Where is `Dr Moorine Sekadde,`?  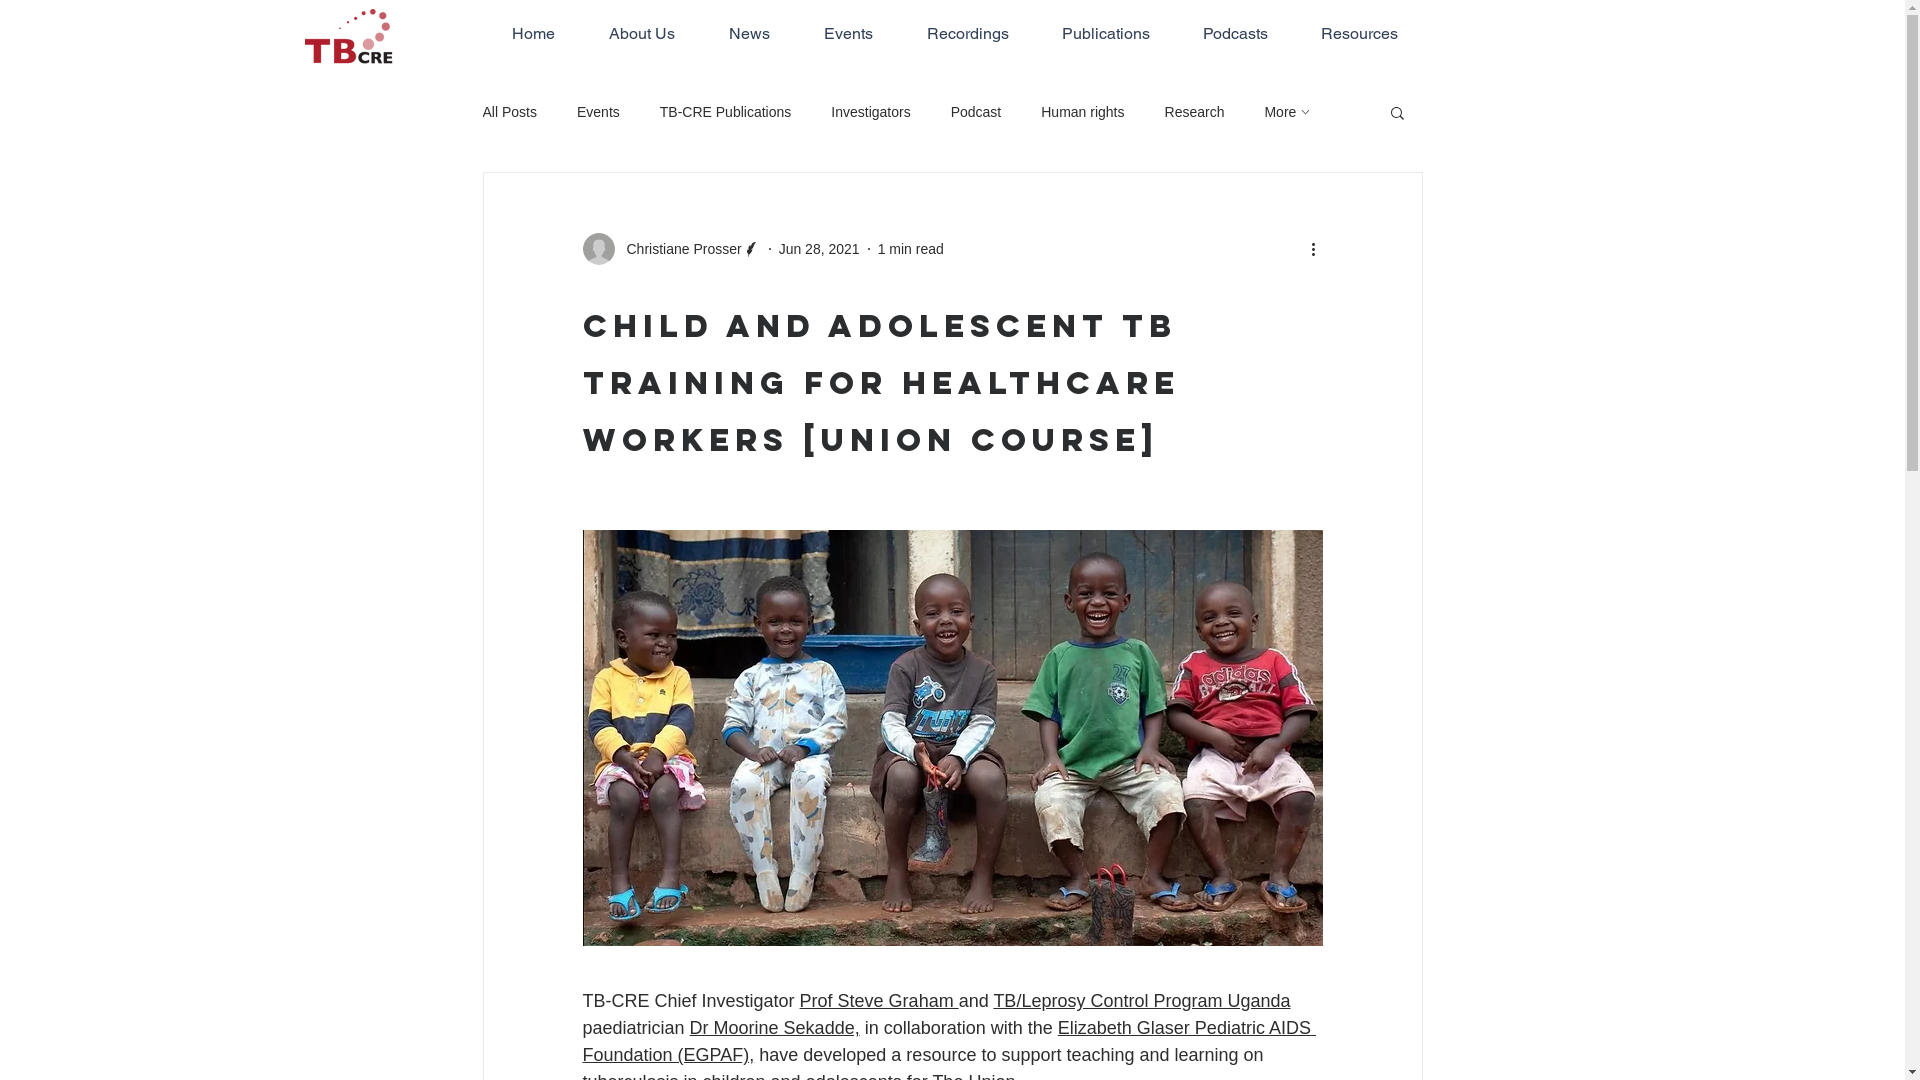
Dr Moorine Sekadde, is located at coordinates (775, 1028).